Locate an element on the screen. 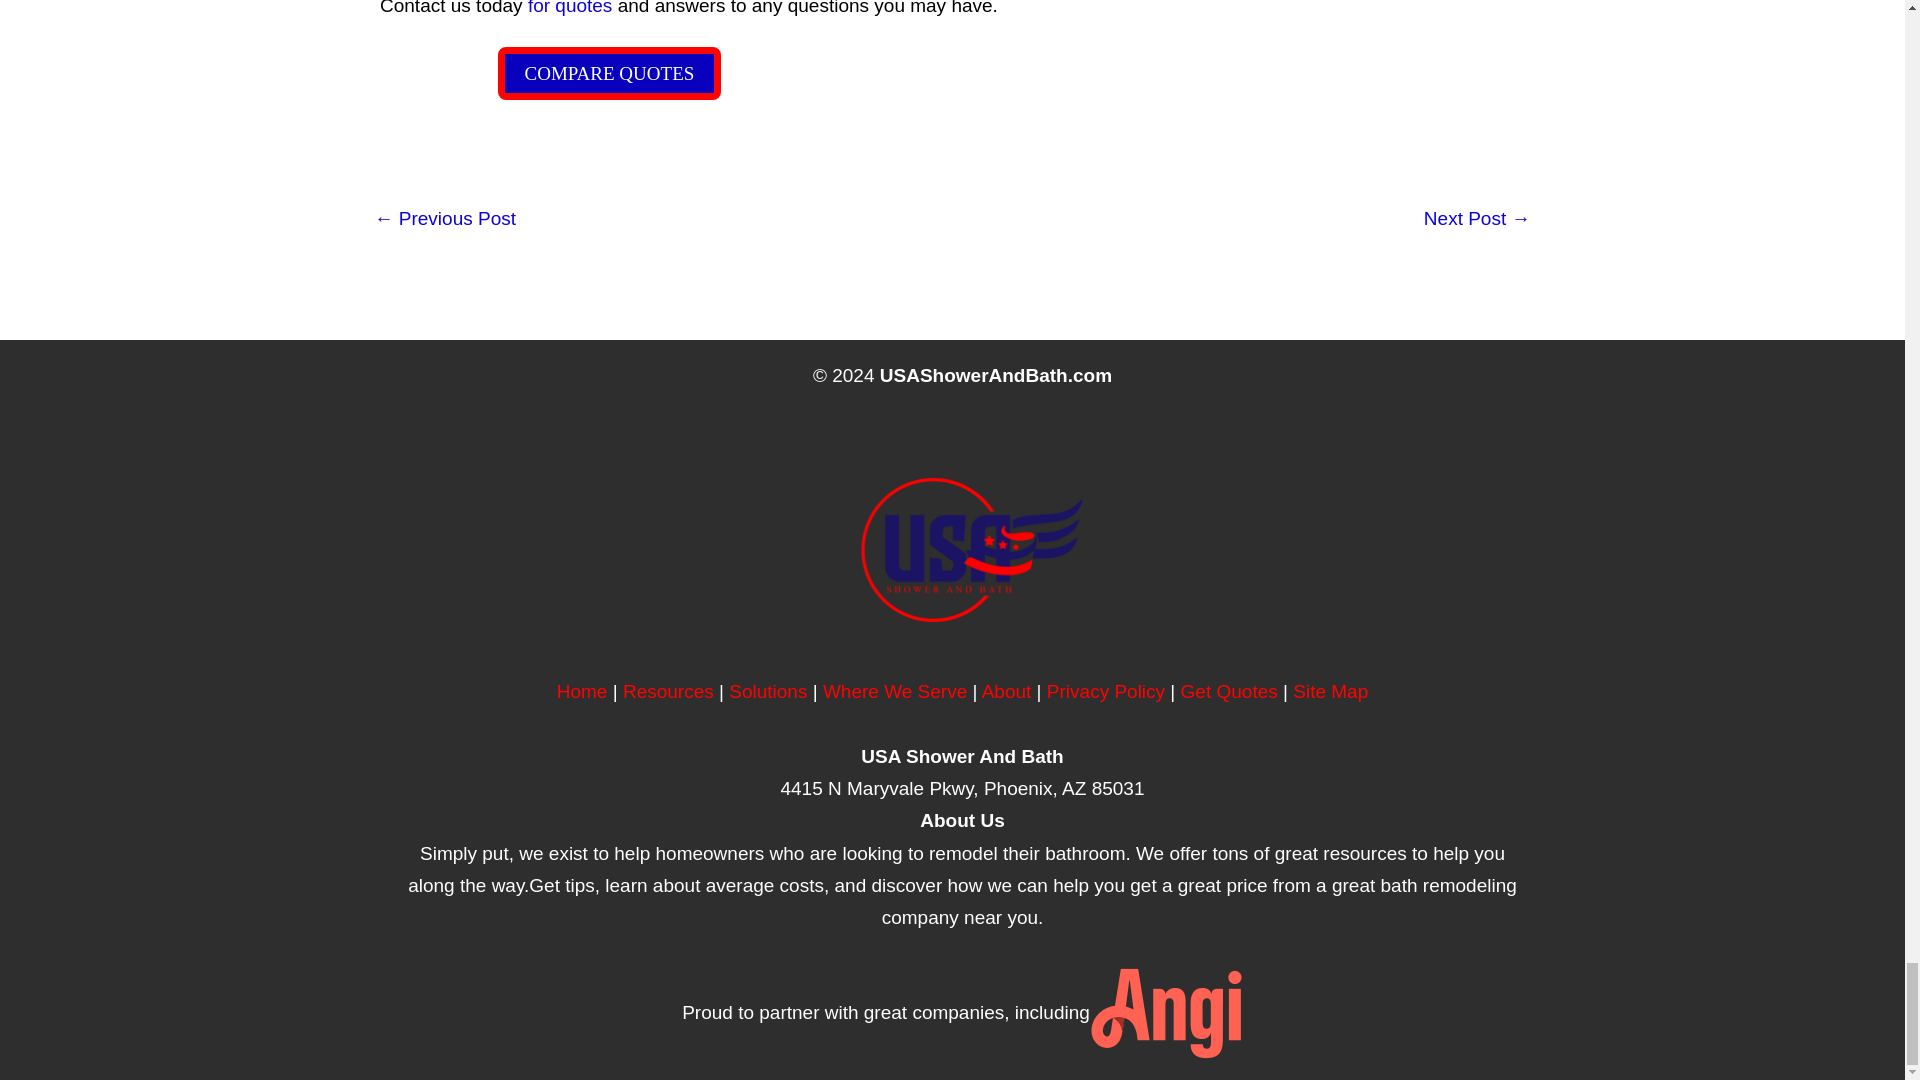 The width and height of the screenshot is (1920, 1080). Resources is located at coordinates (668, 692).